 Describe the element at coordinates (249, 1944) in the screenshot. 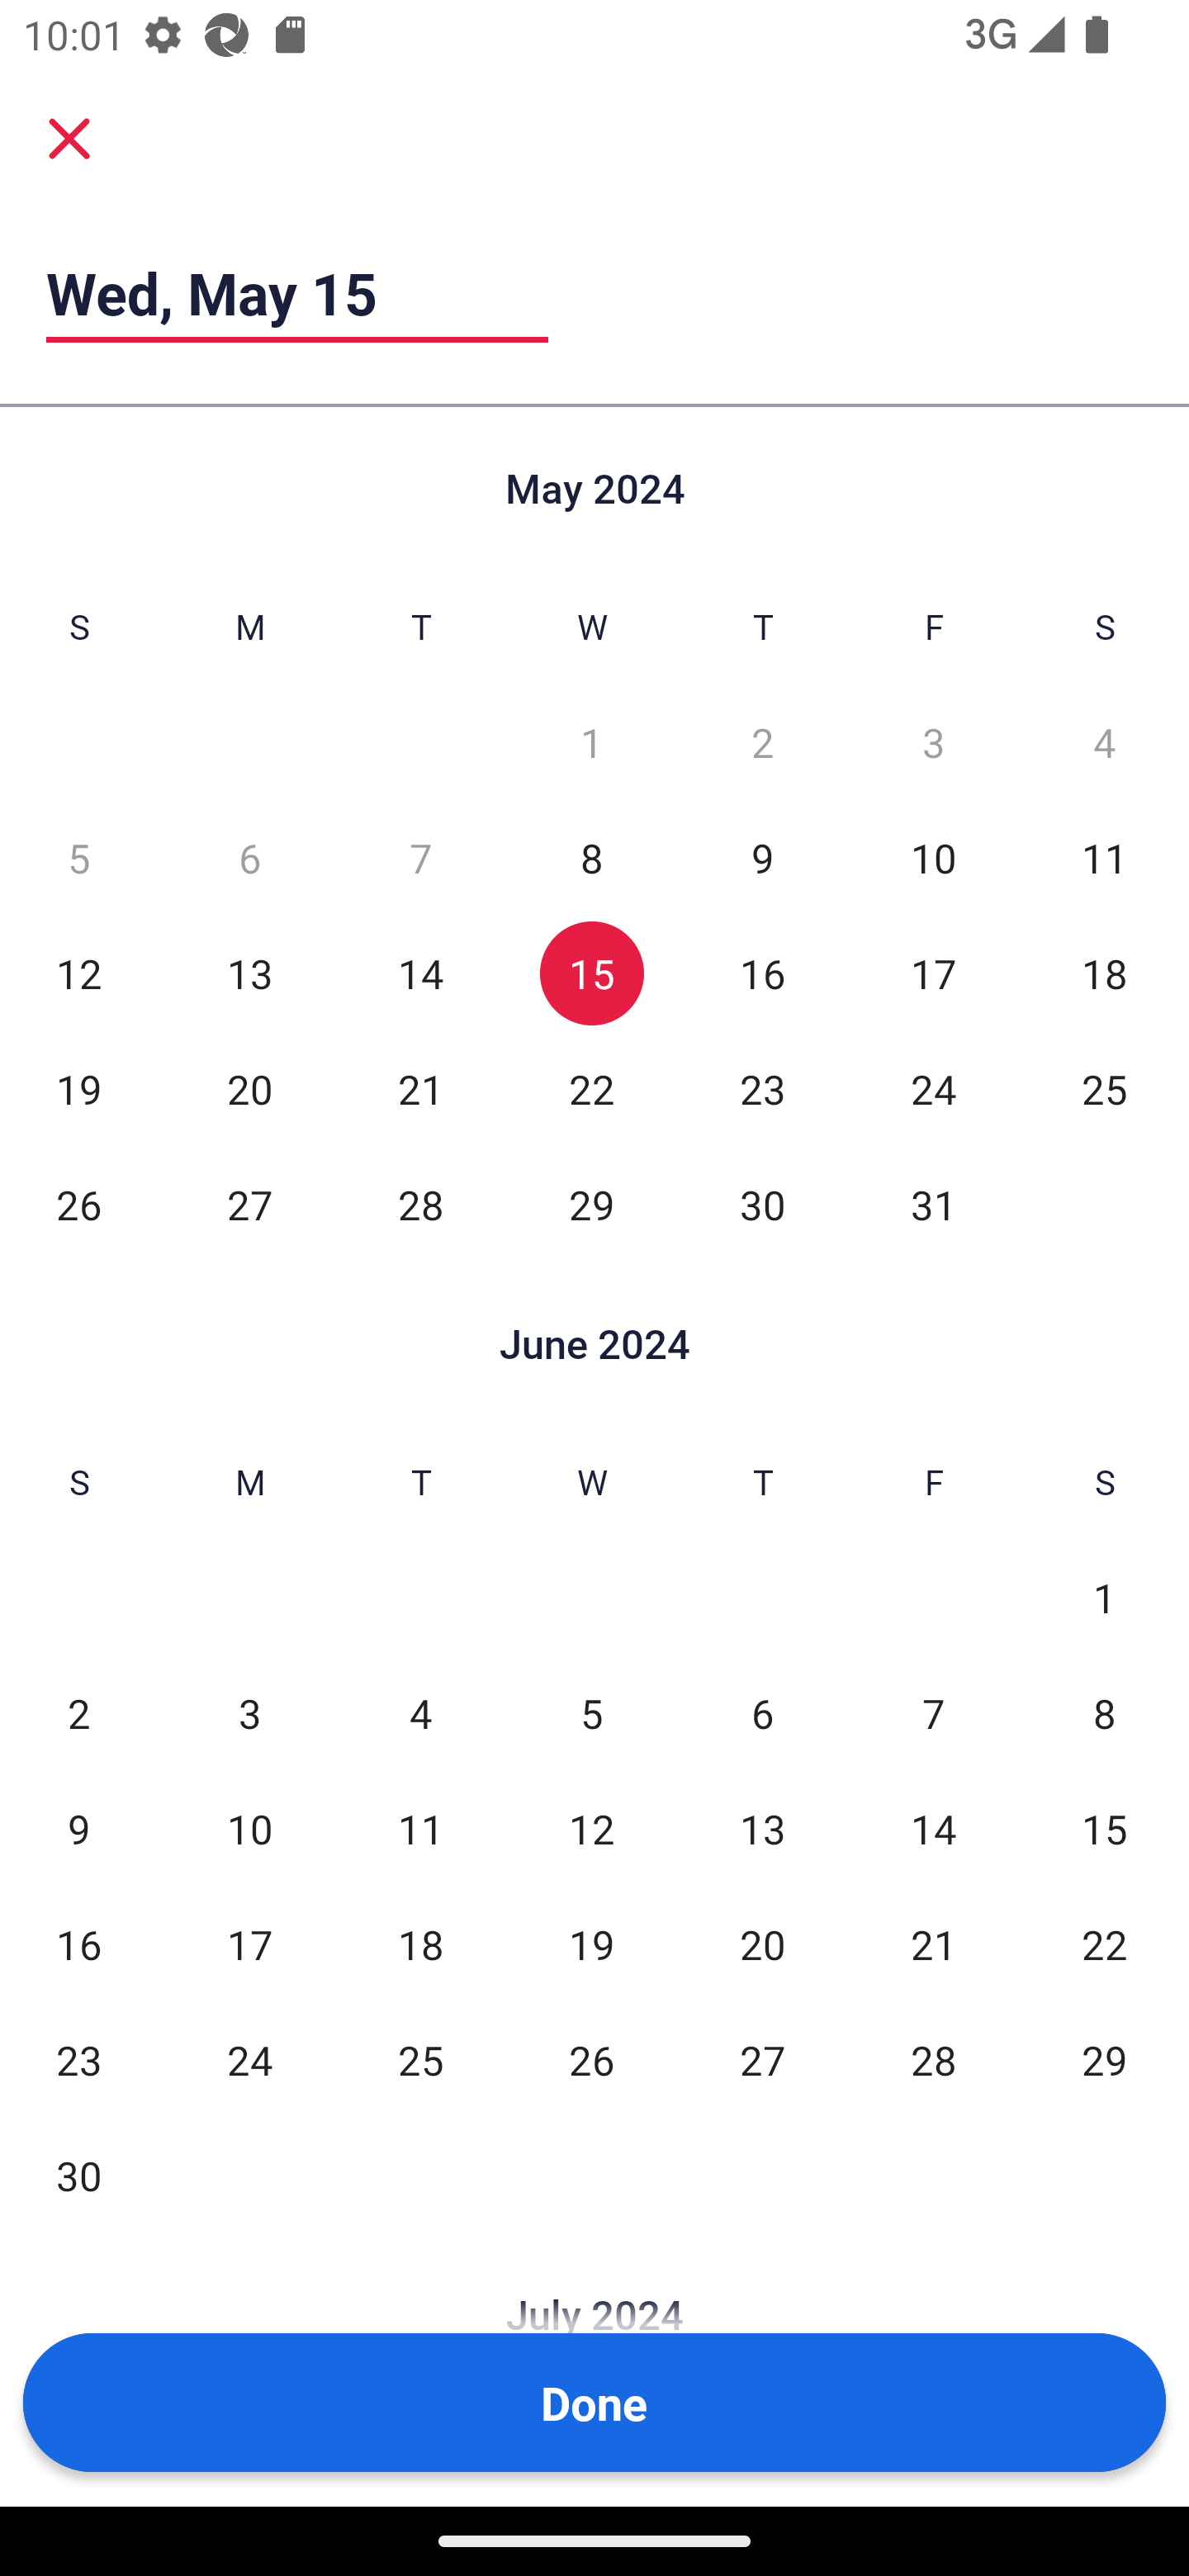

I see `17 Mon, Jun 17, Not Selected` at that location.